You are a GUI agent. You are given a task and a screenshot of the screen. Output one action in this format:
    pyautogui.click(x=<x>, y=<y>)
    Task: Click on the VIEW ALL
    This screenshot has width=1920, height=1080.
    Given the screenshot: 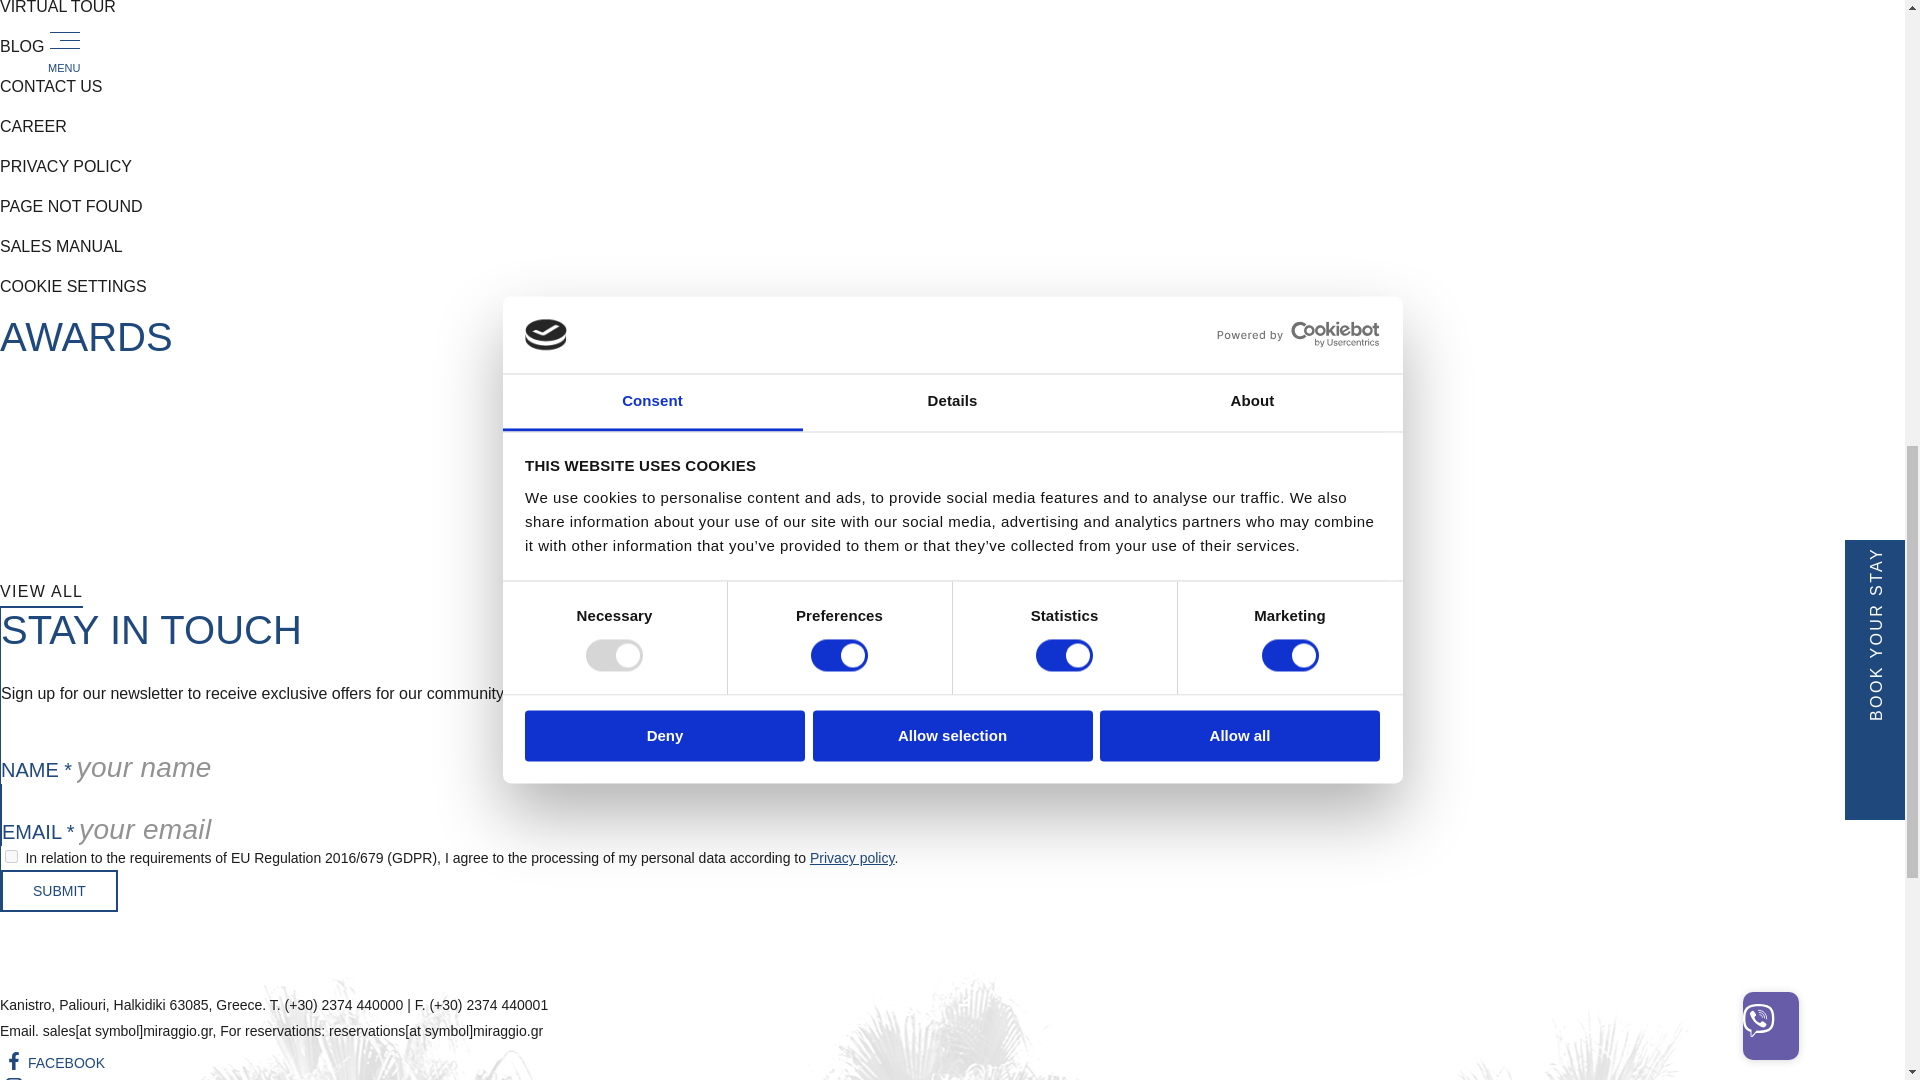 What is the action you would take?
    pyautogui.click(x=41, y=592)
    